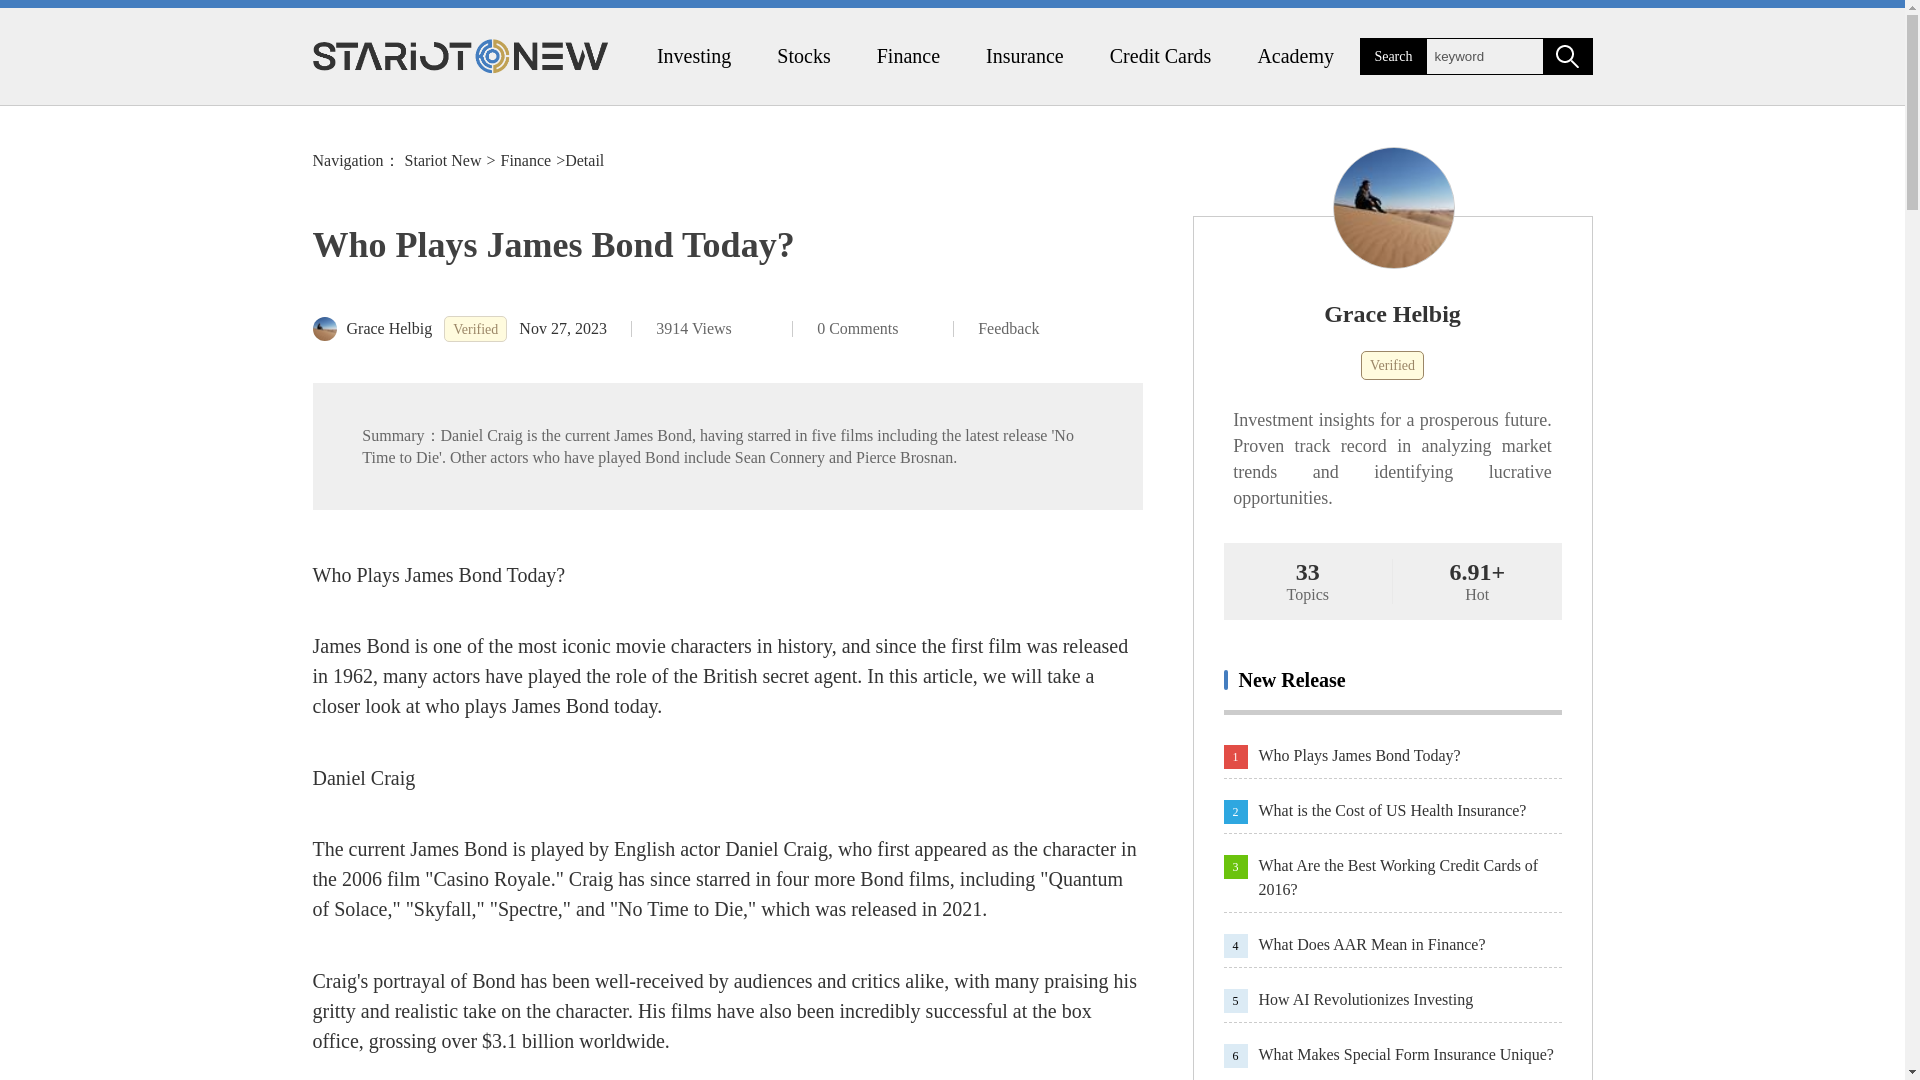 The width and height of the screenshot is (1920, 1080). I want to click on Search, so click(1392, 56).